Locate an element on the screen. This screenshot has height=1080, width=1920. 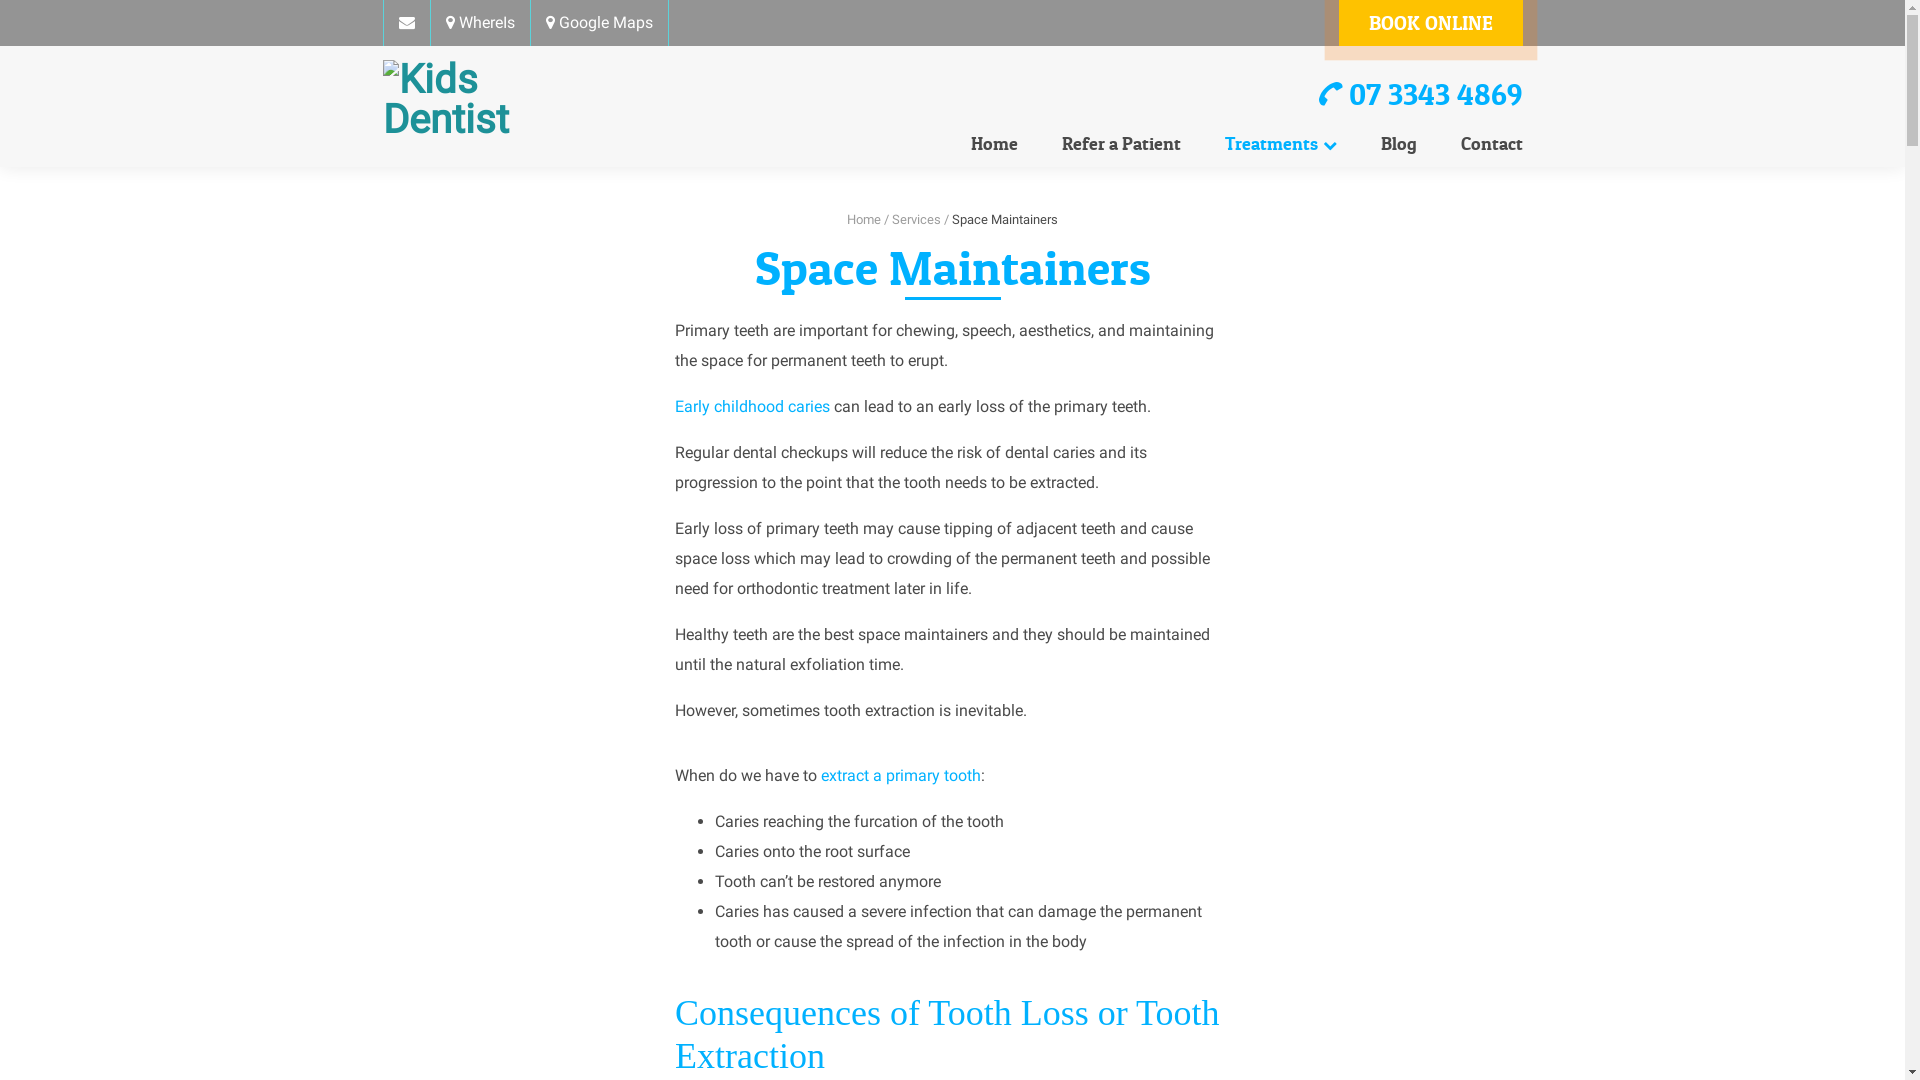
BOOK ONLINE is located at coordinates (1430, 23).